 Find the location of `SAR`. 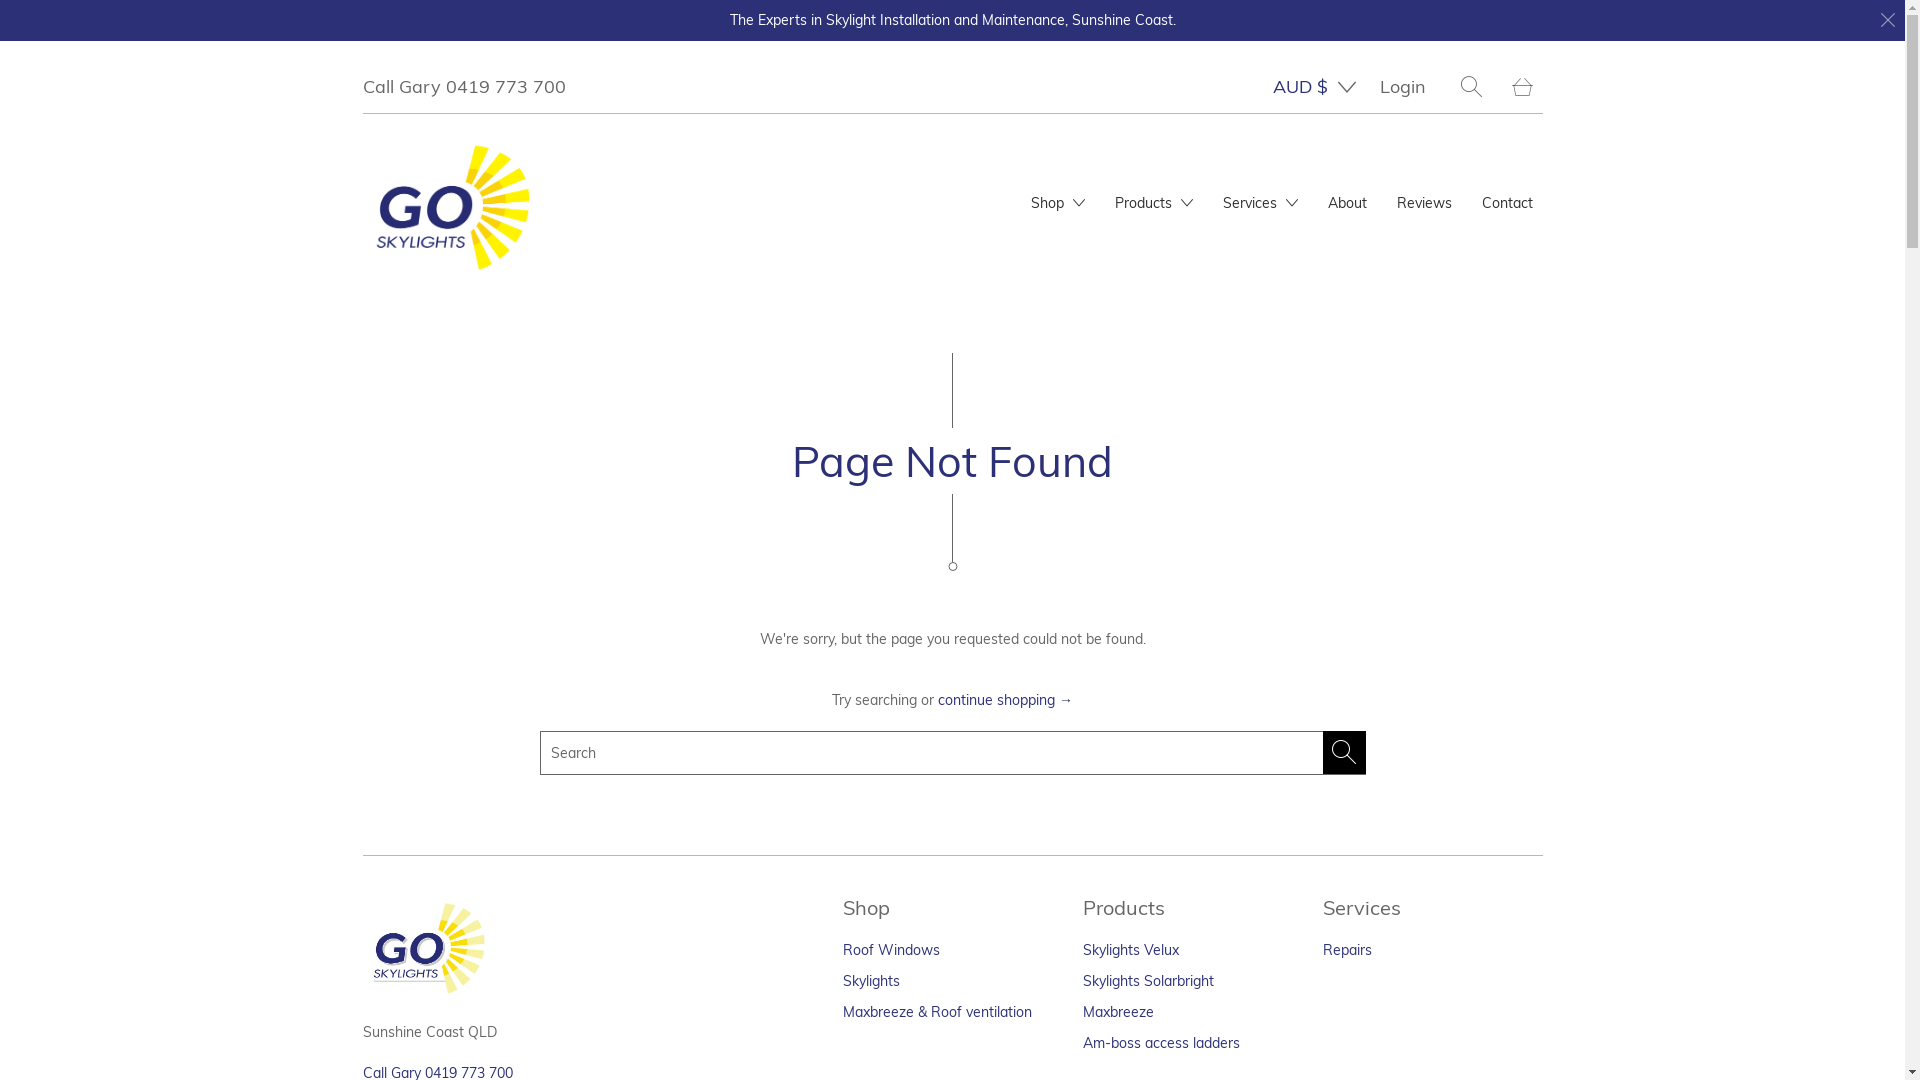

SAR is located at coordinates (1502, 56).